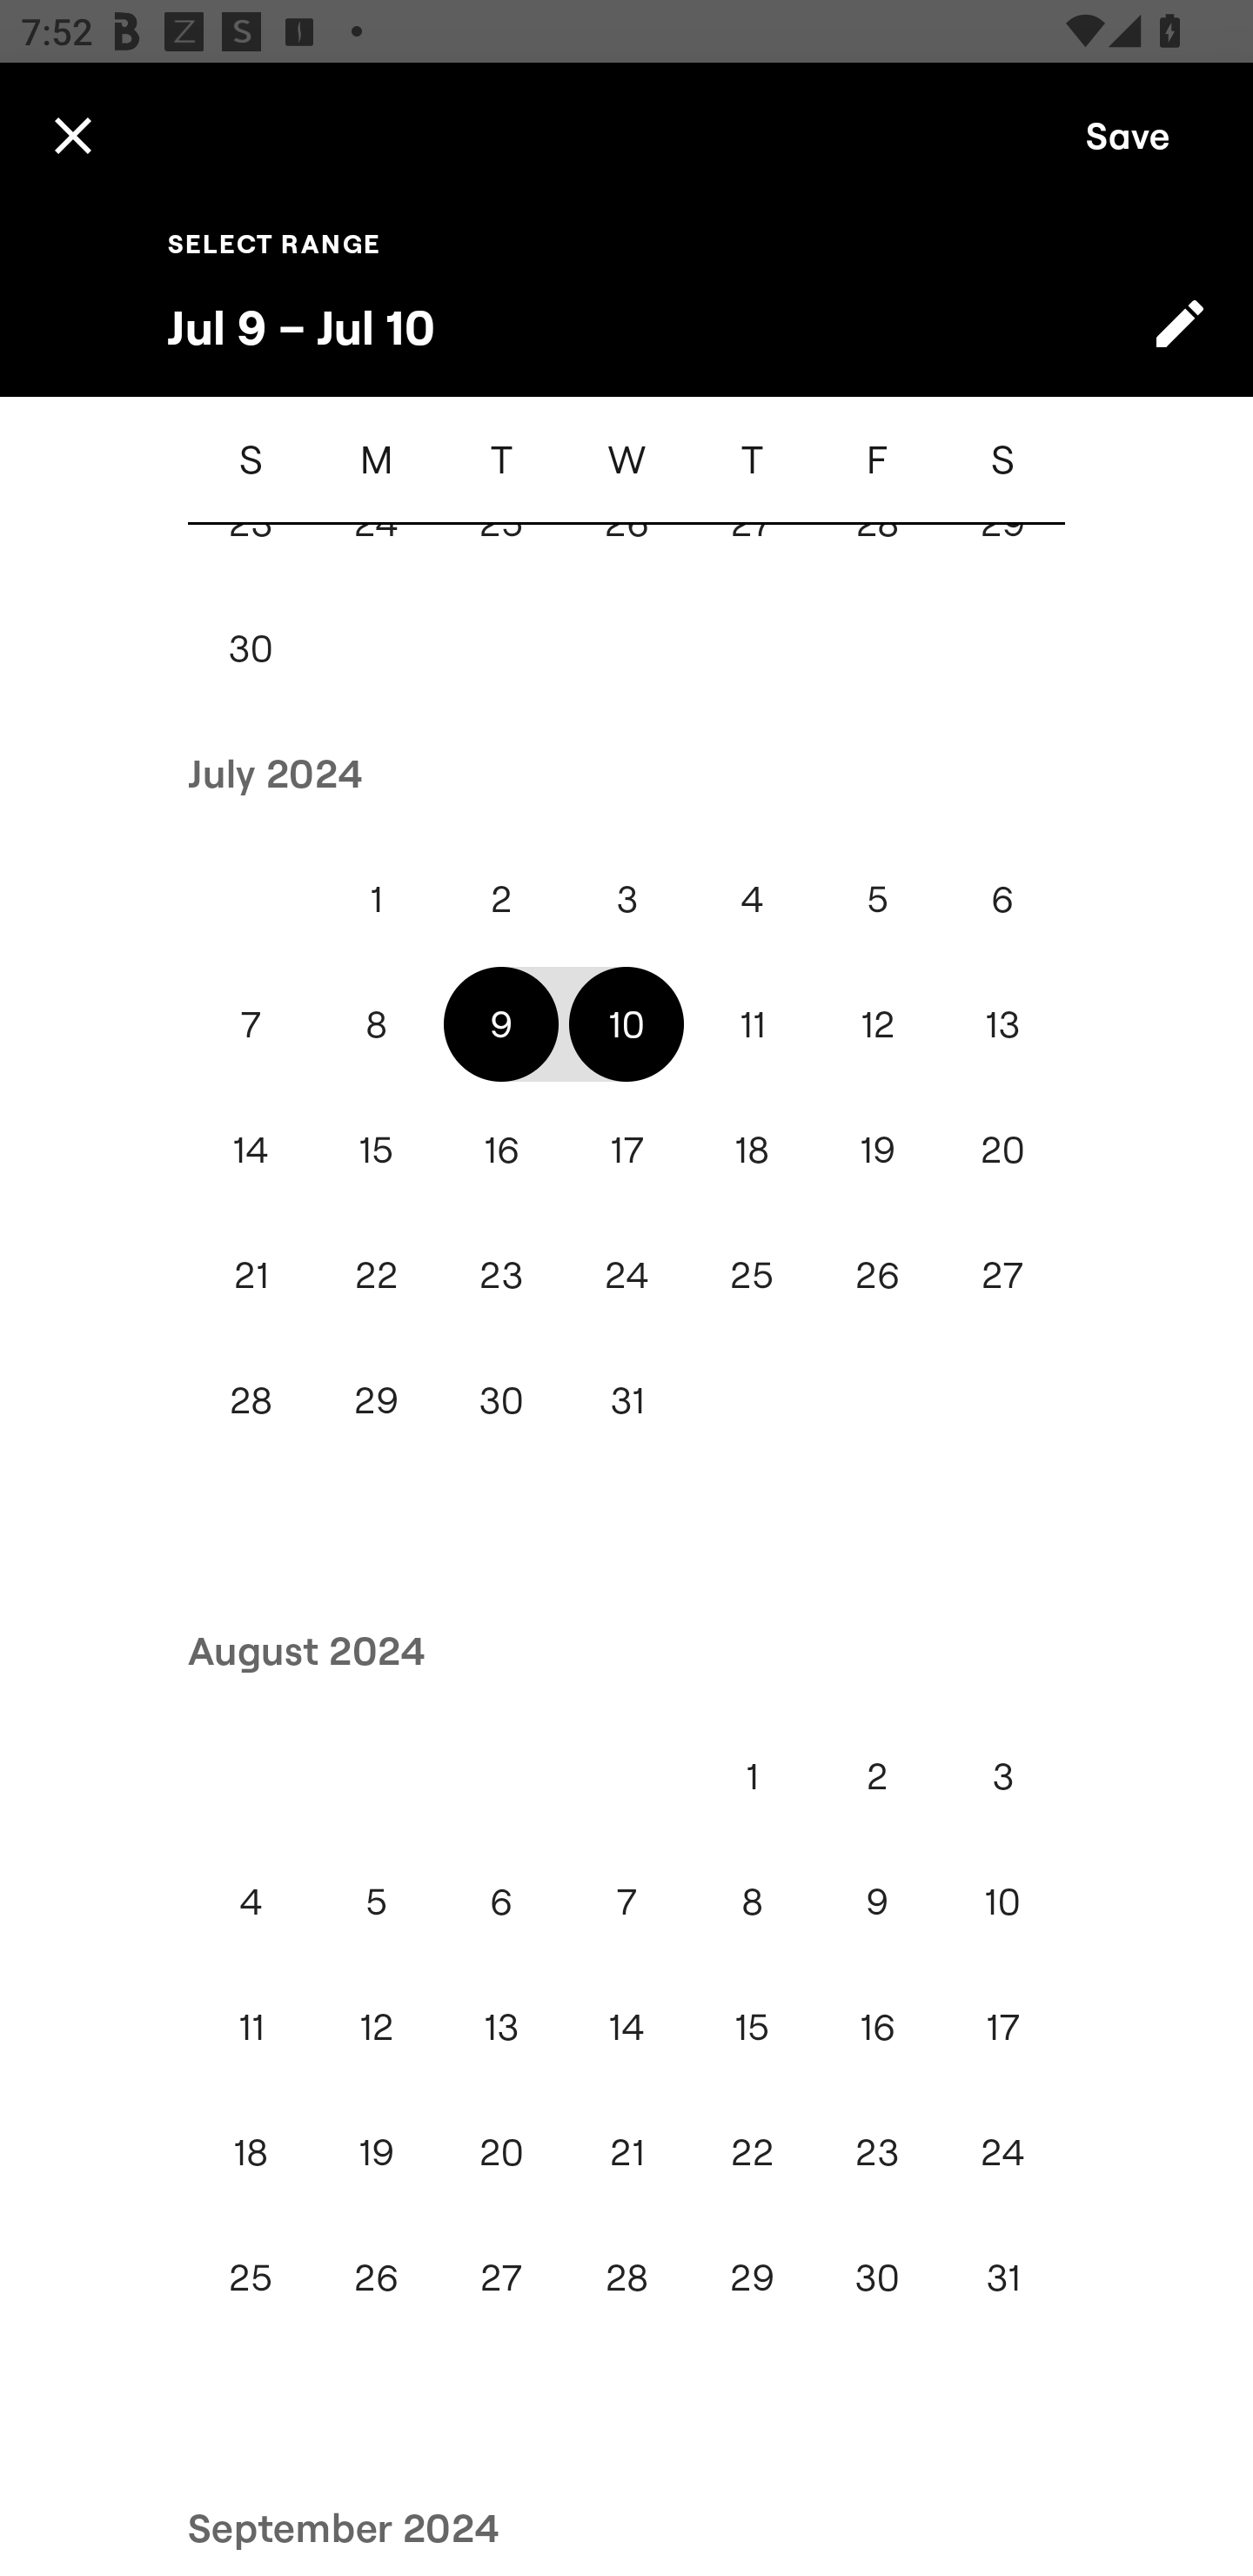 This screenshot has width=1253, height=2576. What do you see at coordinates (1002, 1275) in the screenshot?
I see `27 Sat, Jul 27` at bounding box center [1002, 1275].